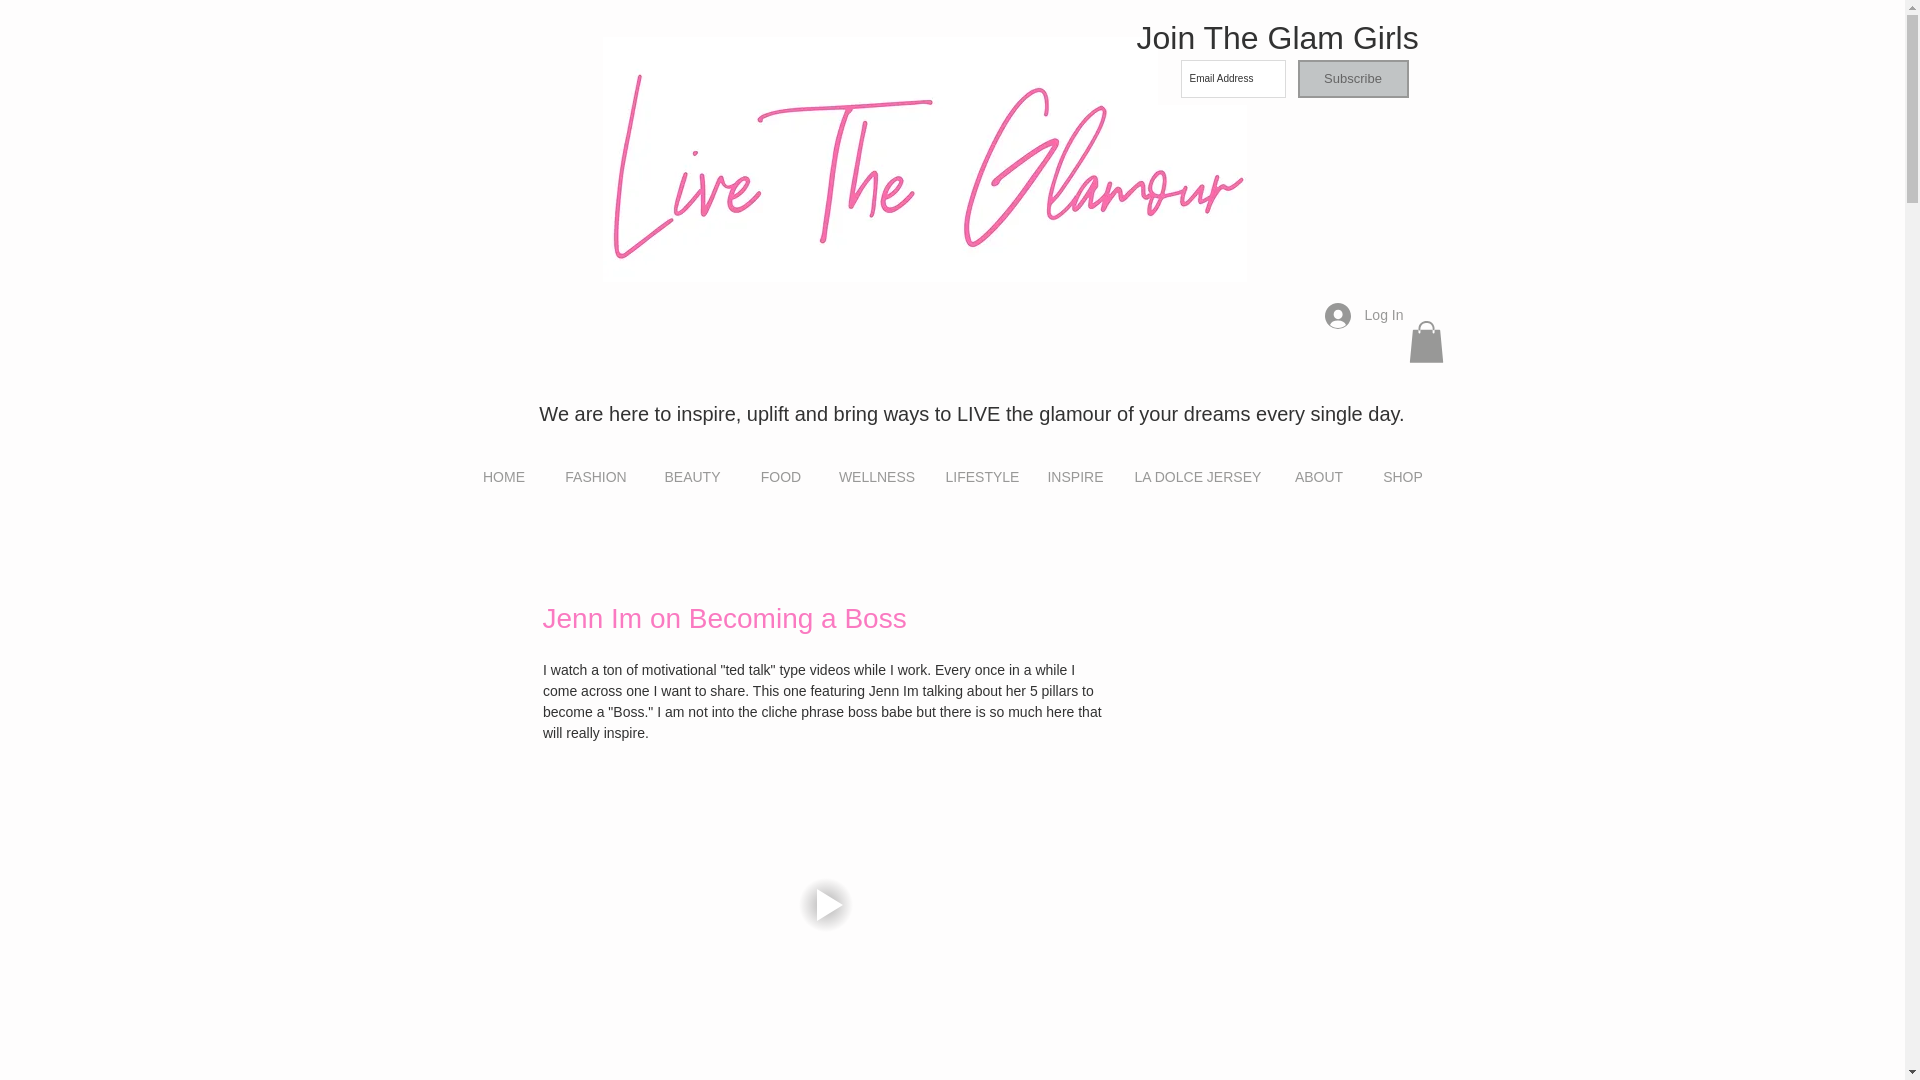 The image size is (1920, 1080). What do you see at coordinates (780, 478) in the screenshot?
I see `FOOD` at bounding box center [780, 478].